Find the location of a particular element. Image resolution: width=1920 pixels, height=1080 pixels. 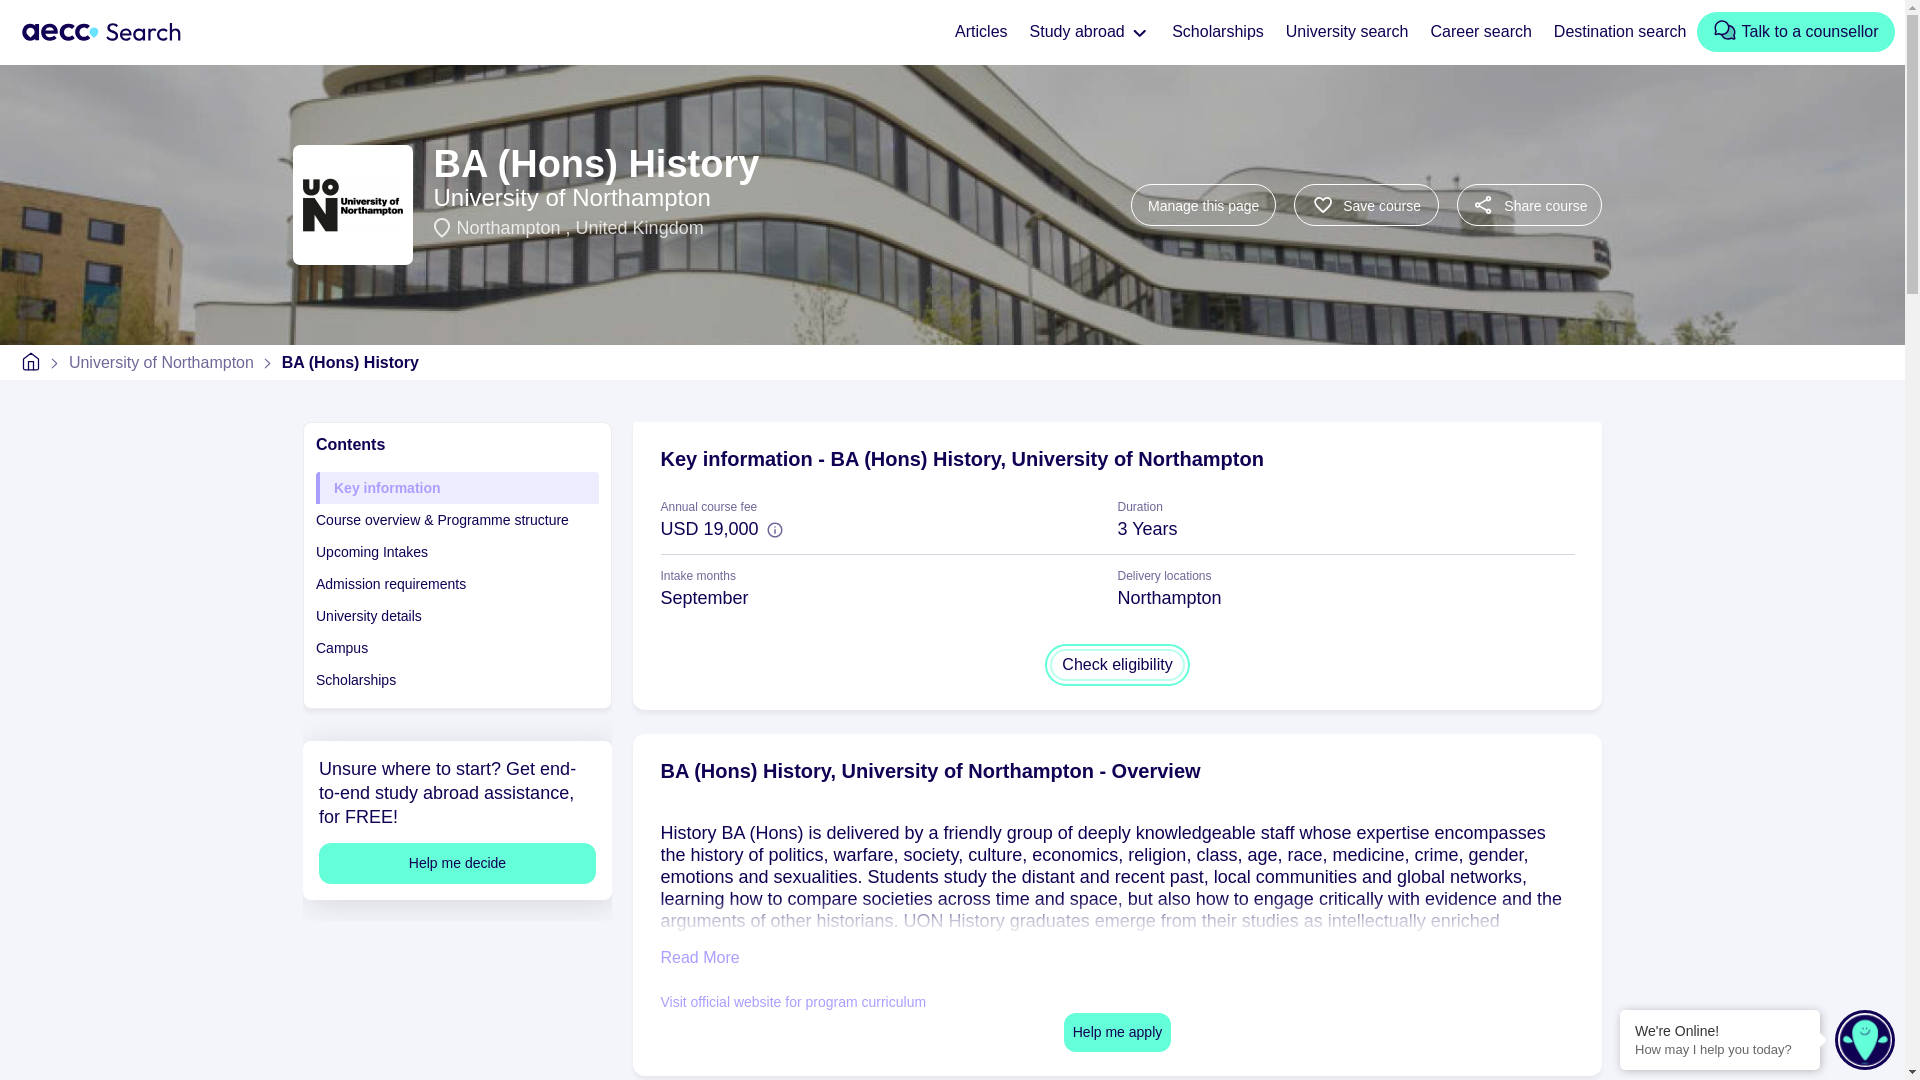

Admission requirements is located at coordinates (458, 584).